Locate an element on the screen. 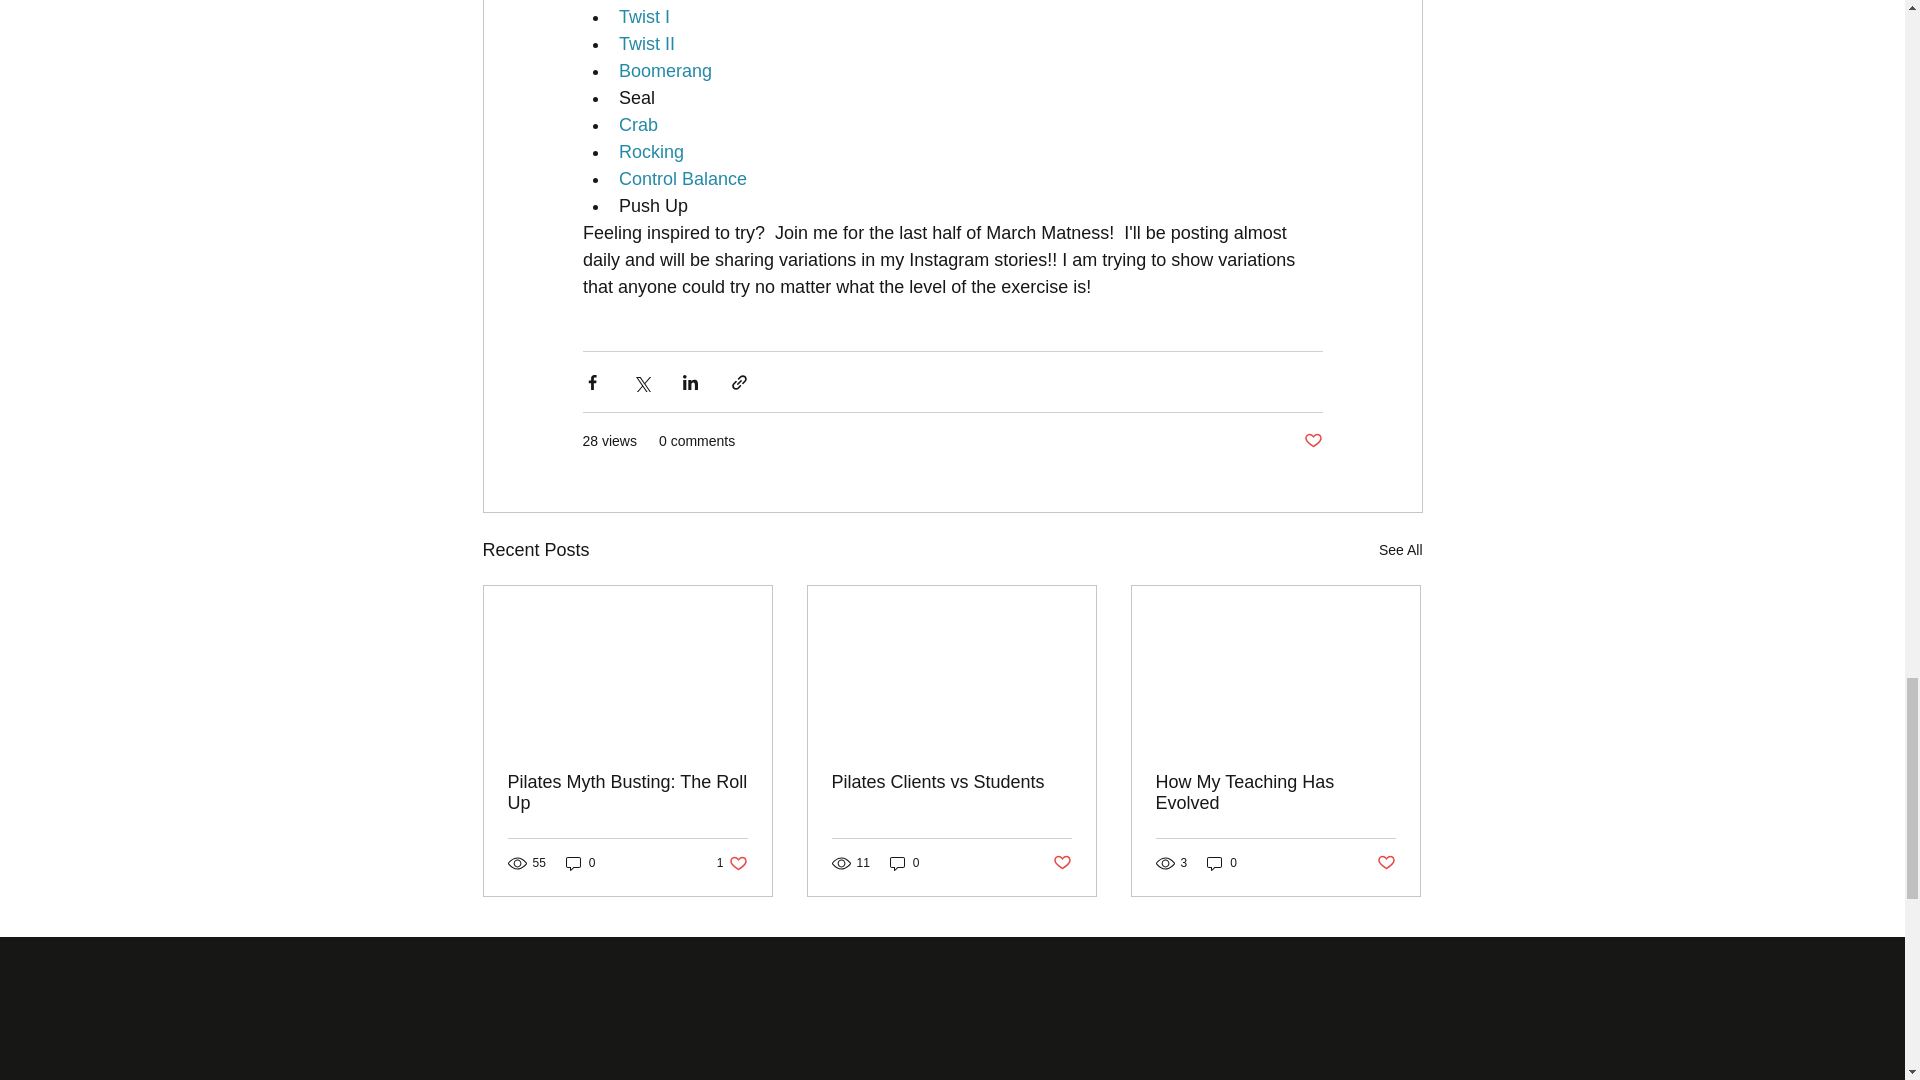 The width and height of the screenshot is (1920, 1080). Post not marked as liked is located at coordinates (1400, 550).